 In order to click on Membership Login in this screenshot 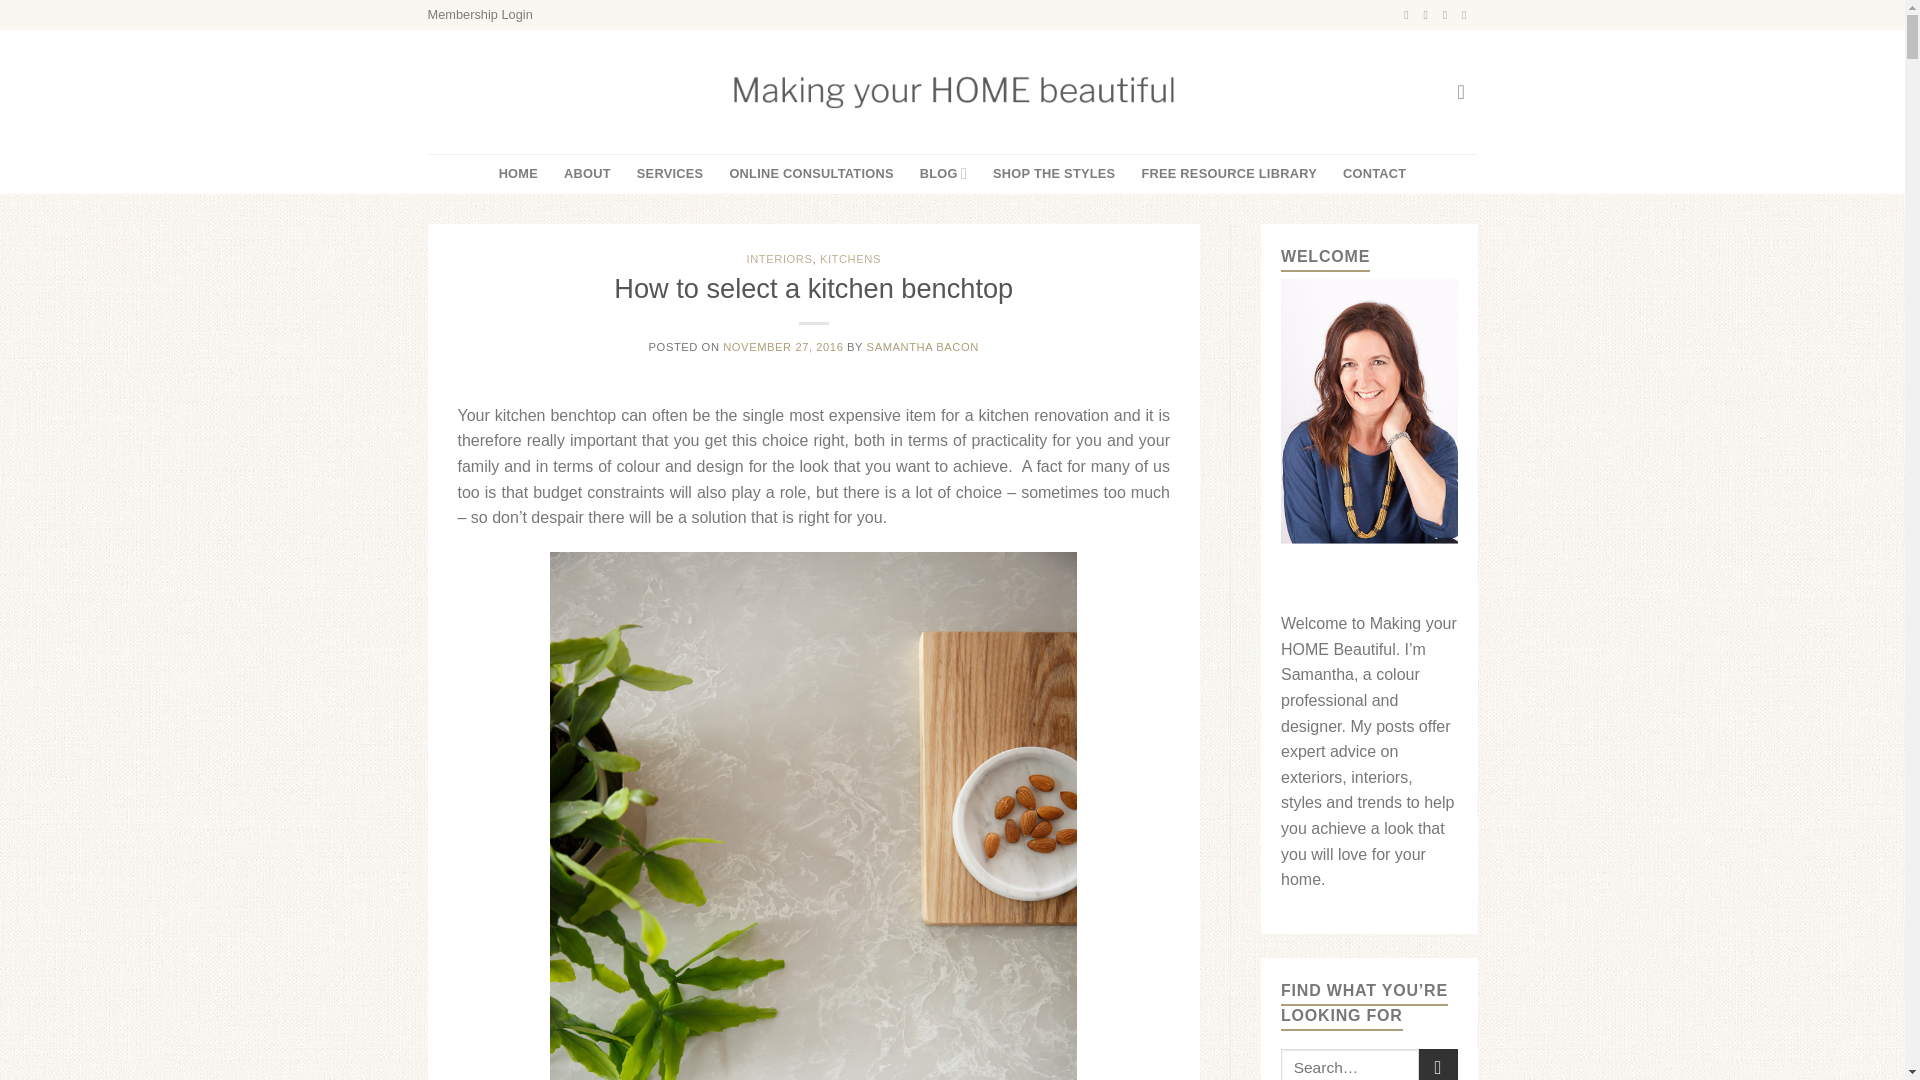, I will do `click(480, 15)`.